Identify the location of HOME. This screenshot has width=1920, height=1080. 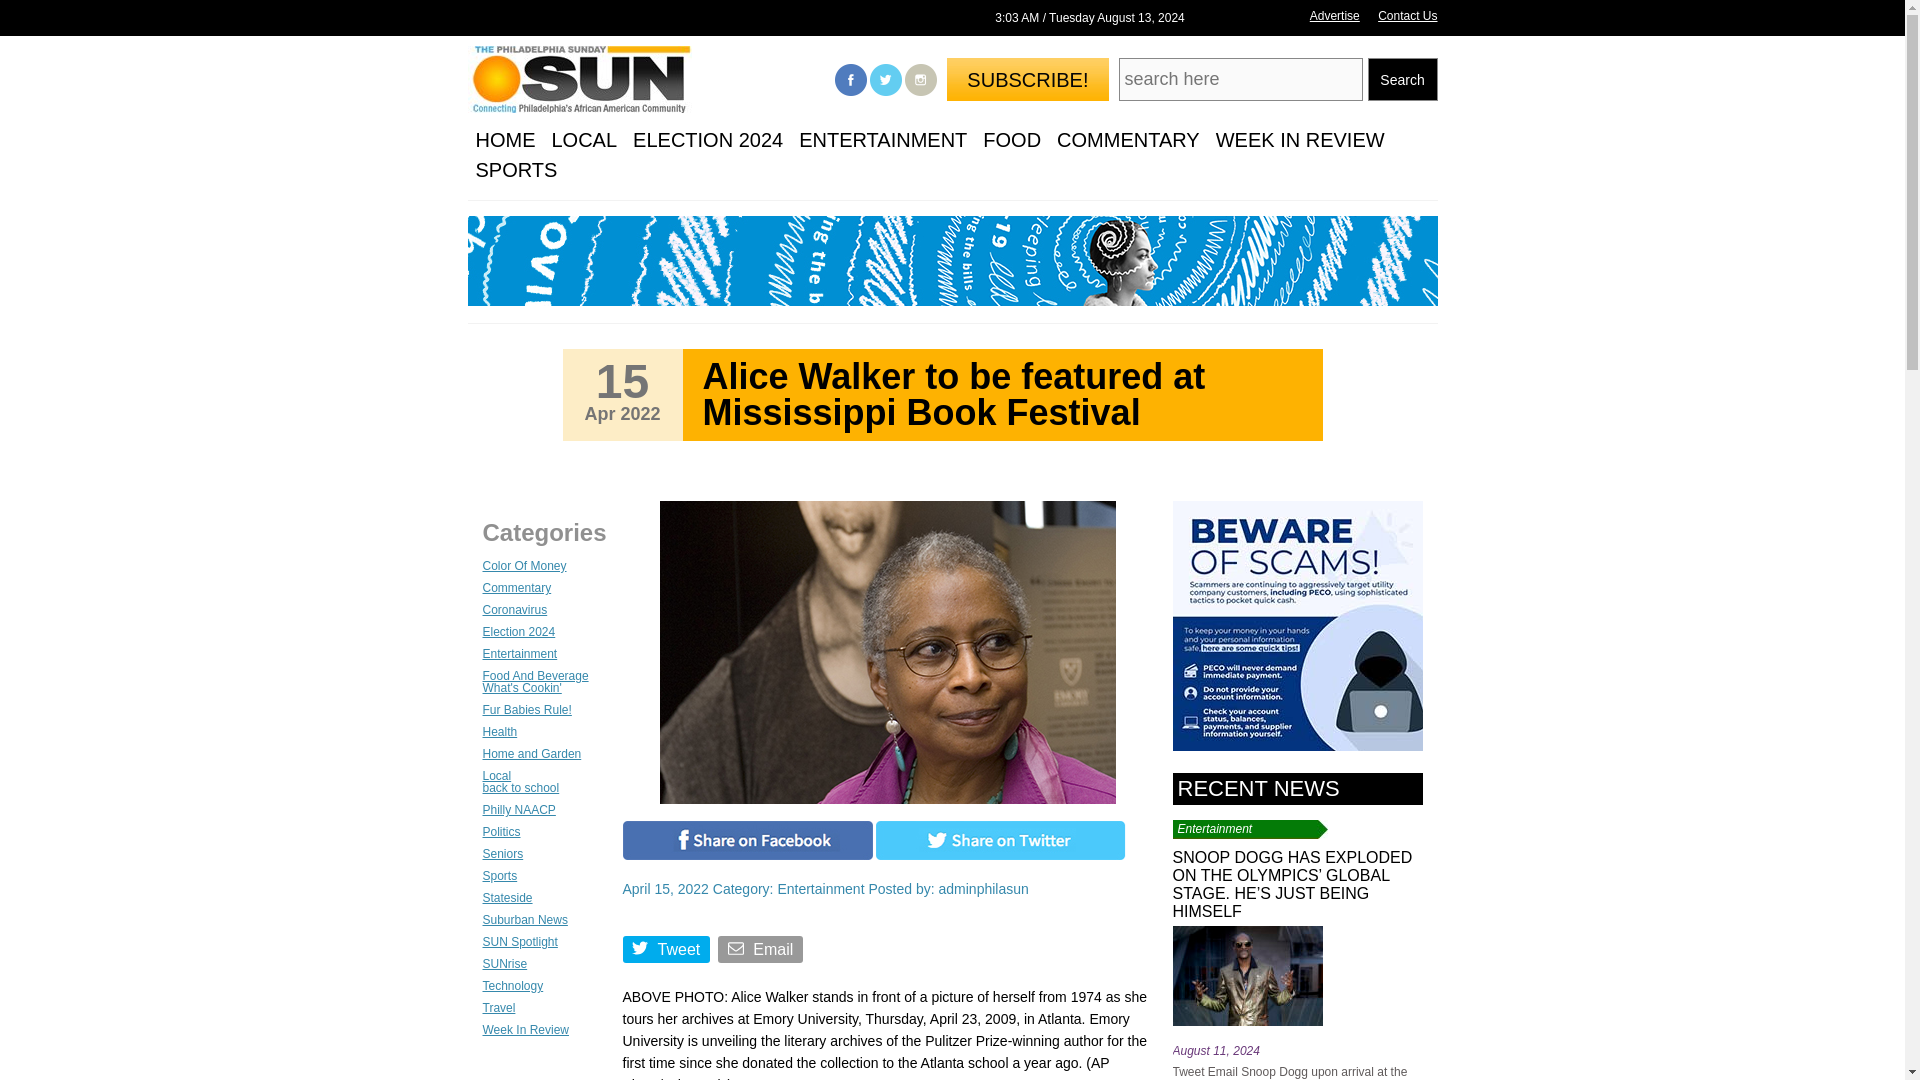
(506, 140).